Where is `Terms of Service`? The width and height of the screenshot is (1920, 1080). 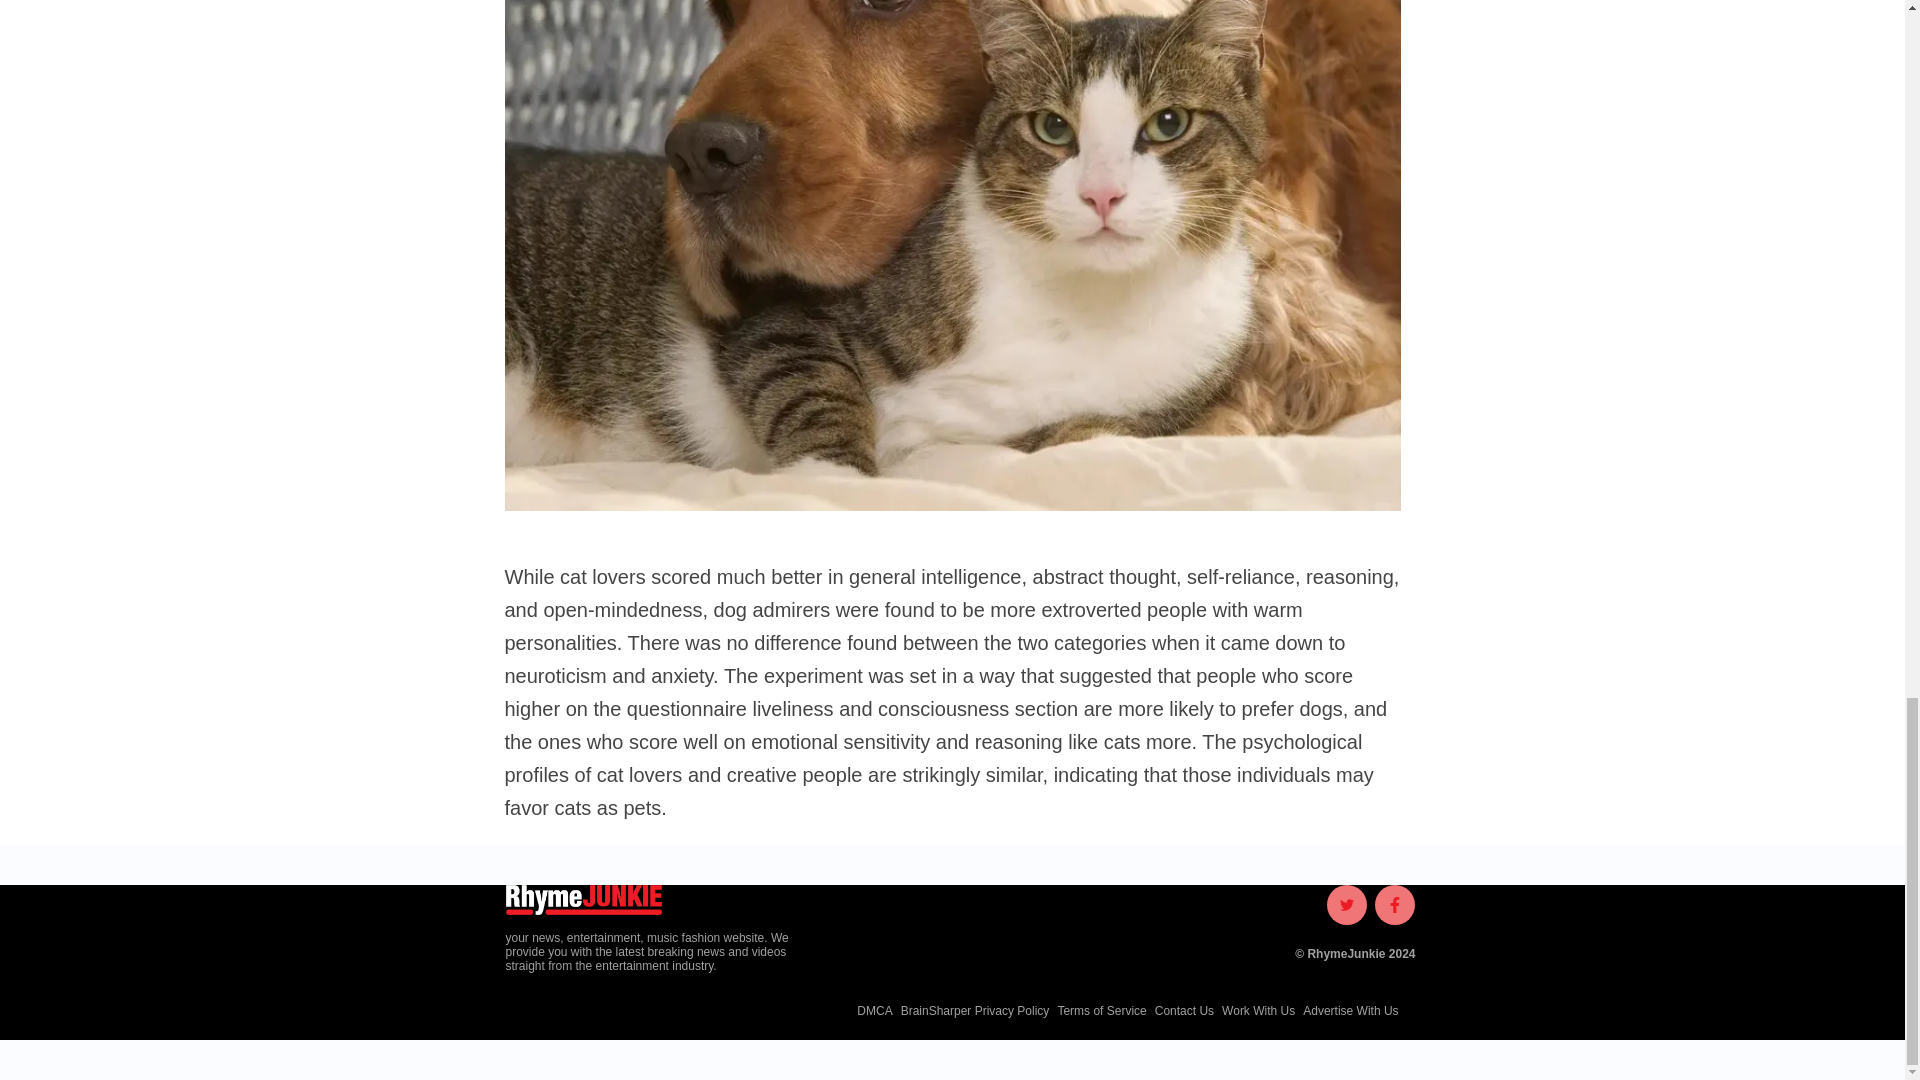
Terms of Service is located at coordinates (1097, 1011).